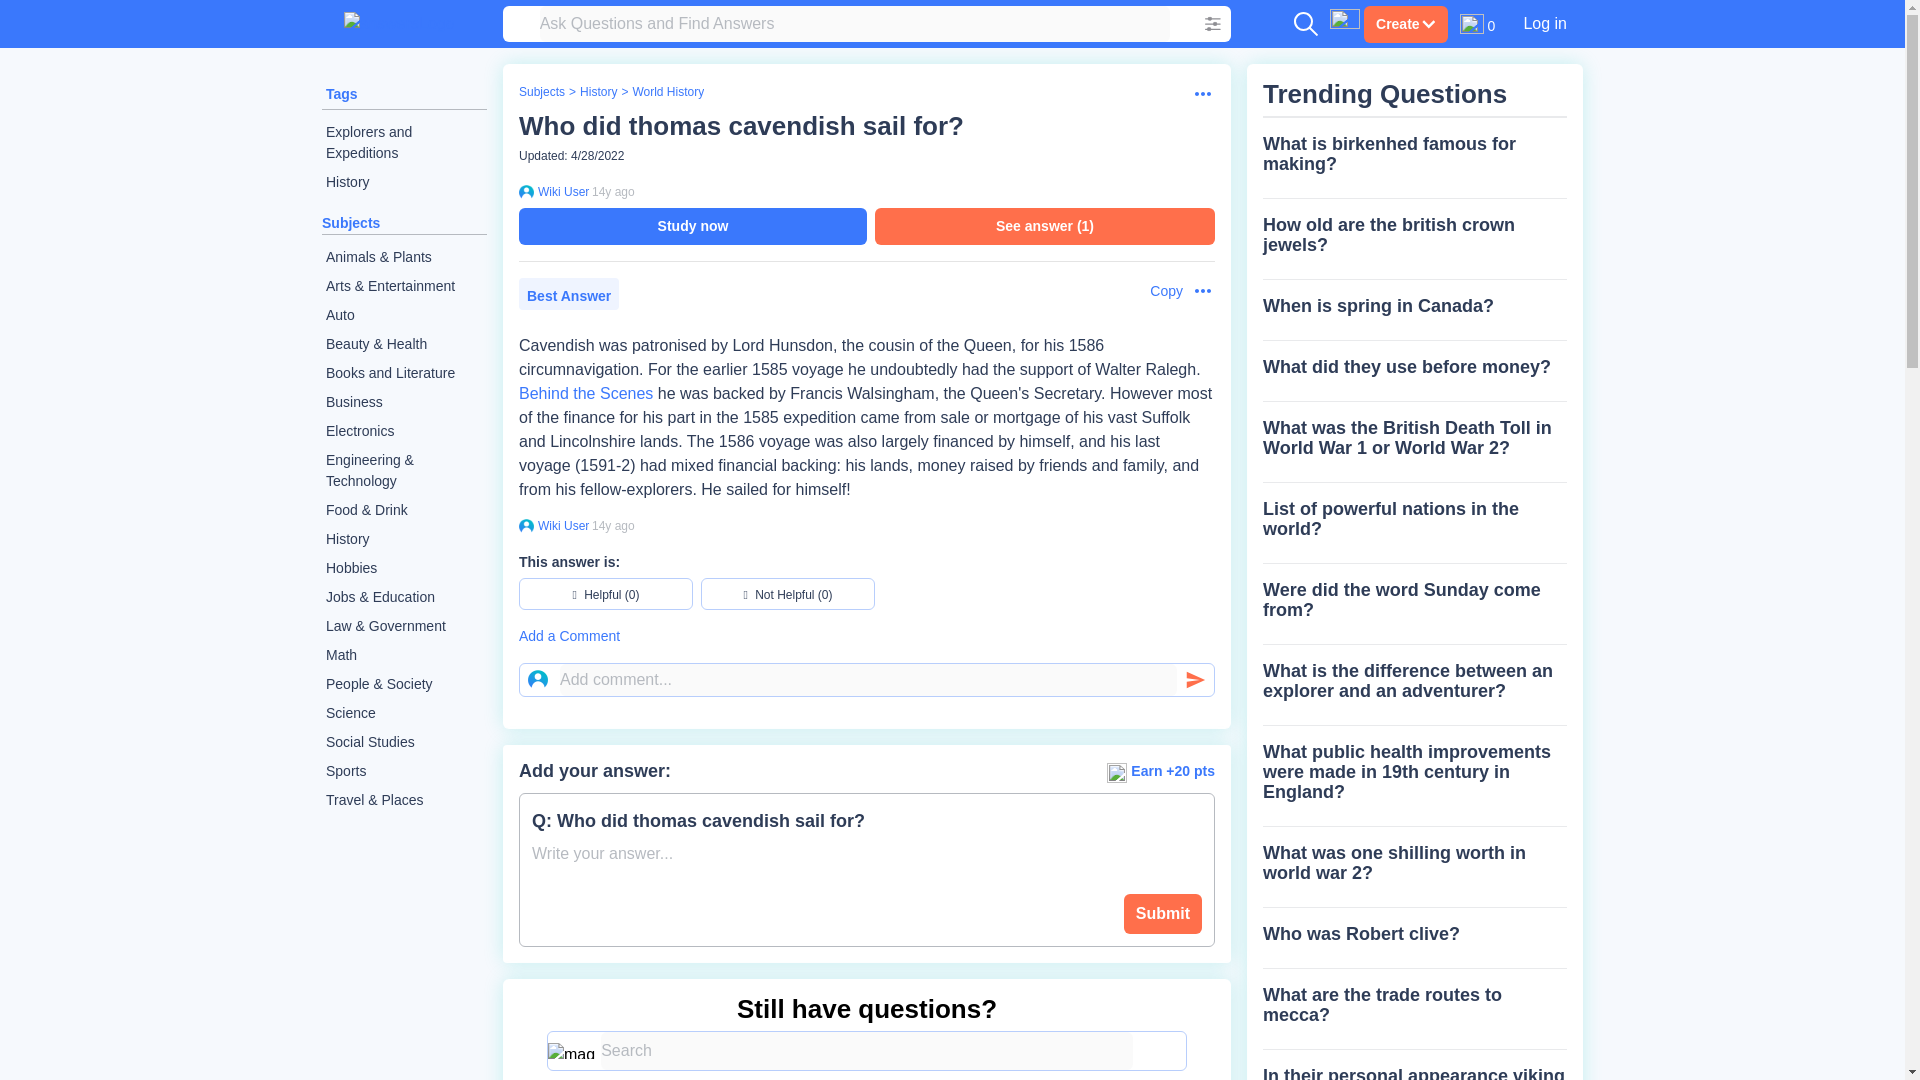  I want to click on Subjects, so click(541, 92).